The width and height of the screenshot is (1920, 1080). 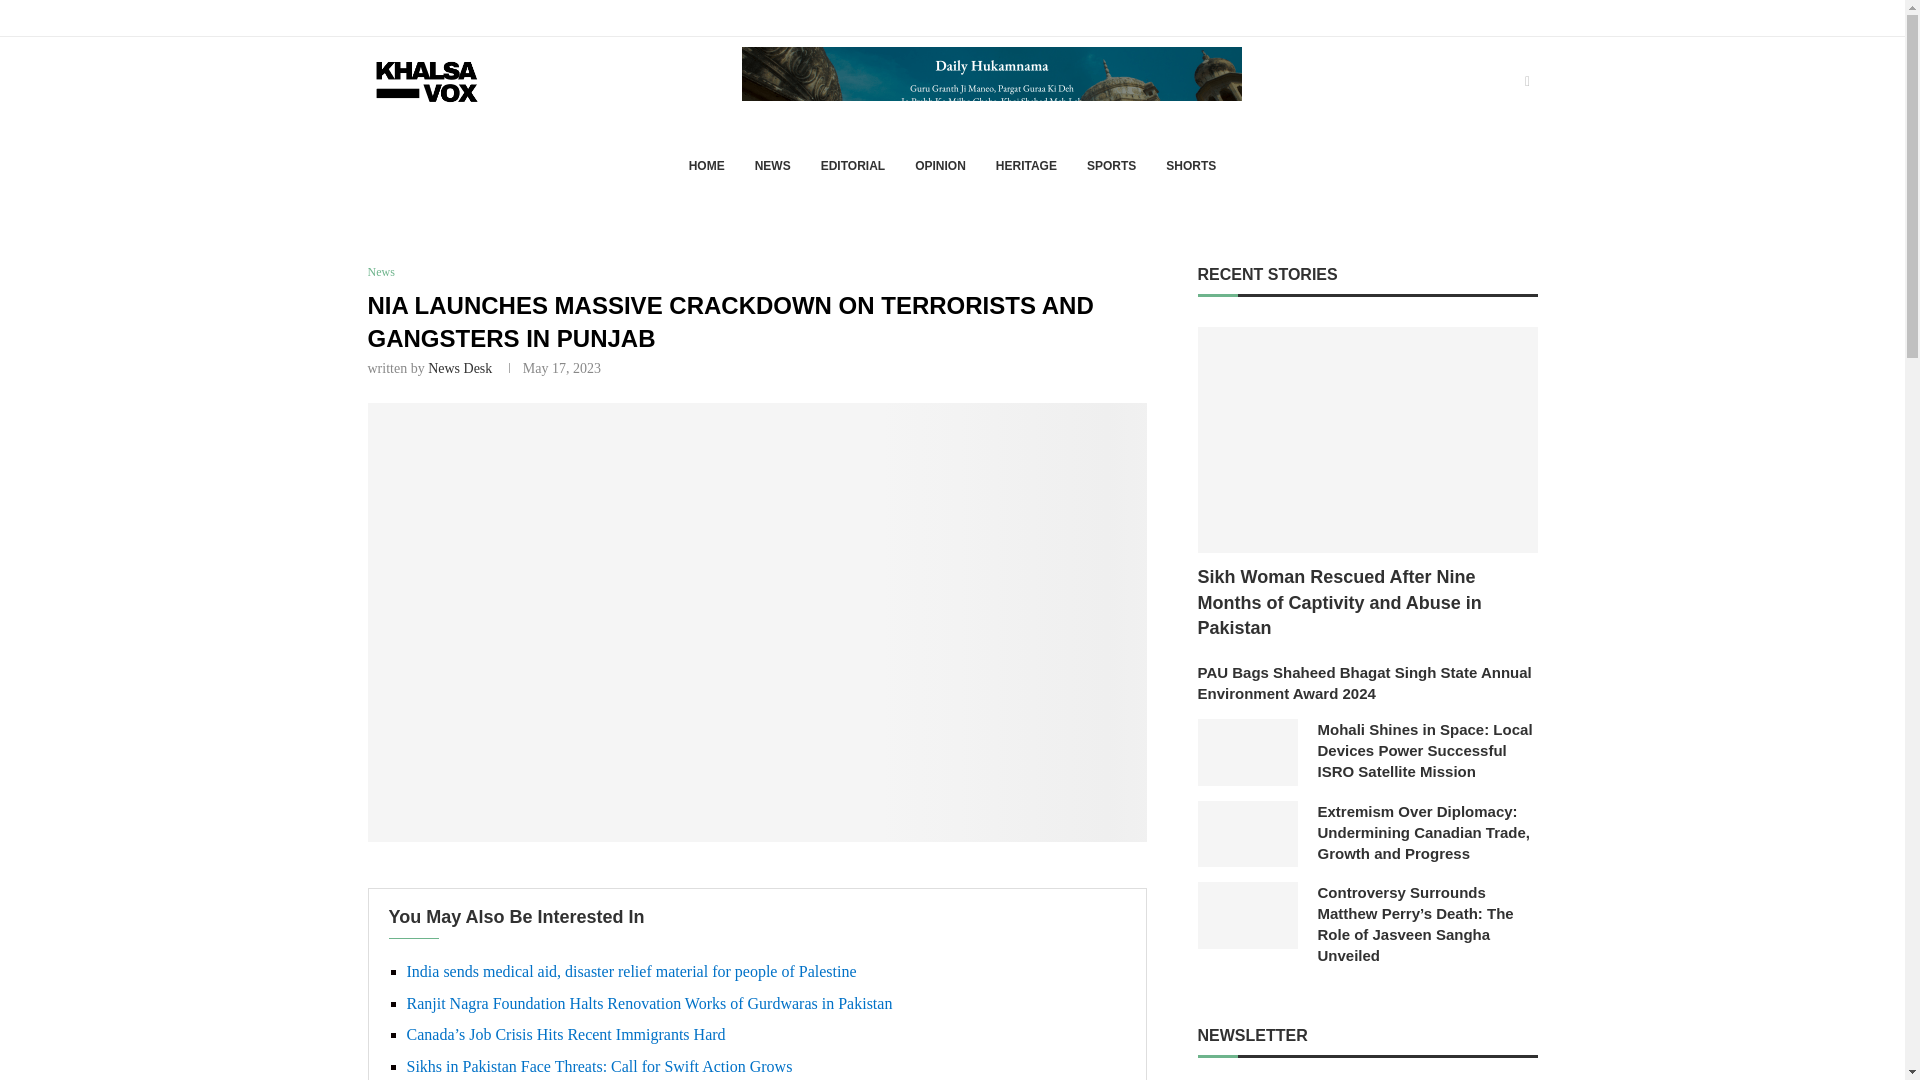 I want to click on HERITAGE, so click(x=1026, y=166).